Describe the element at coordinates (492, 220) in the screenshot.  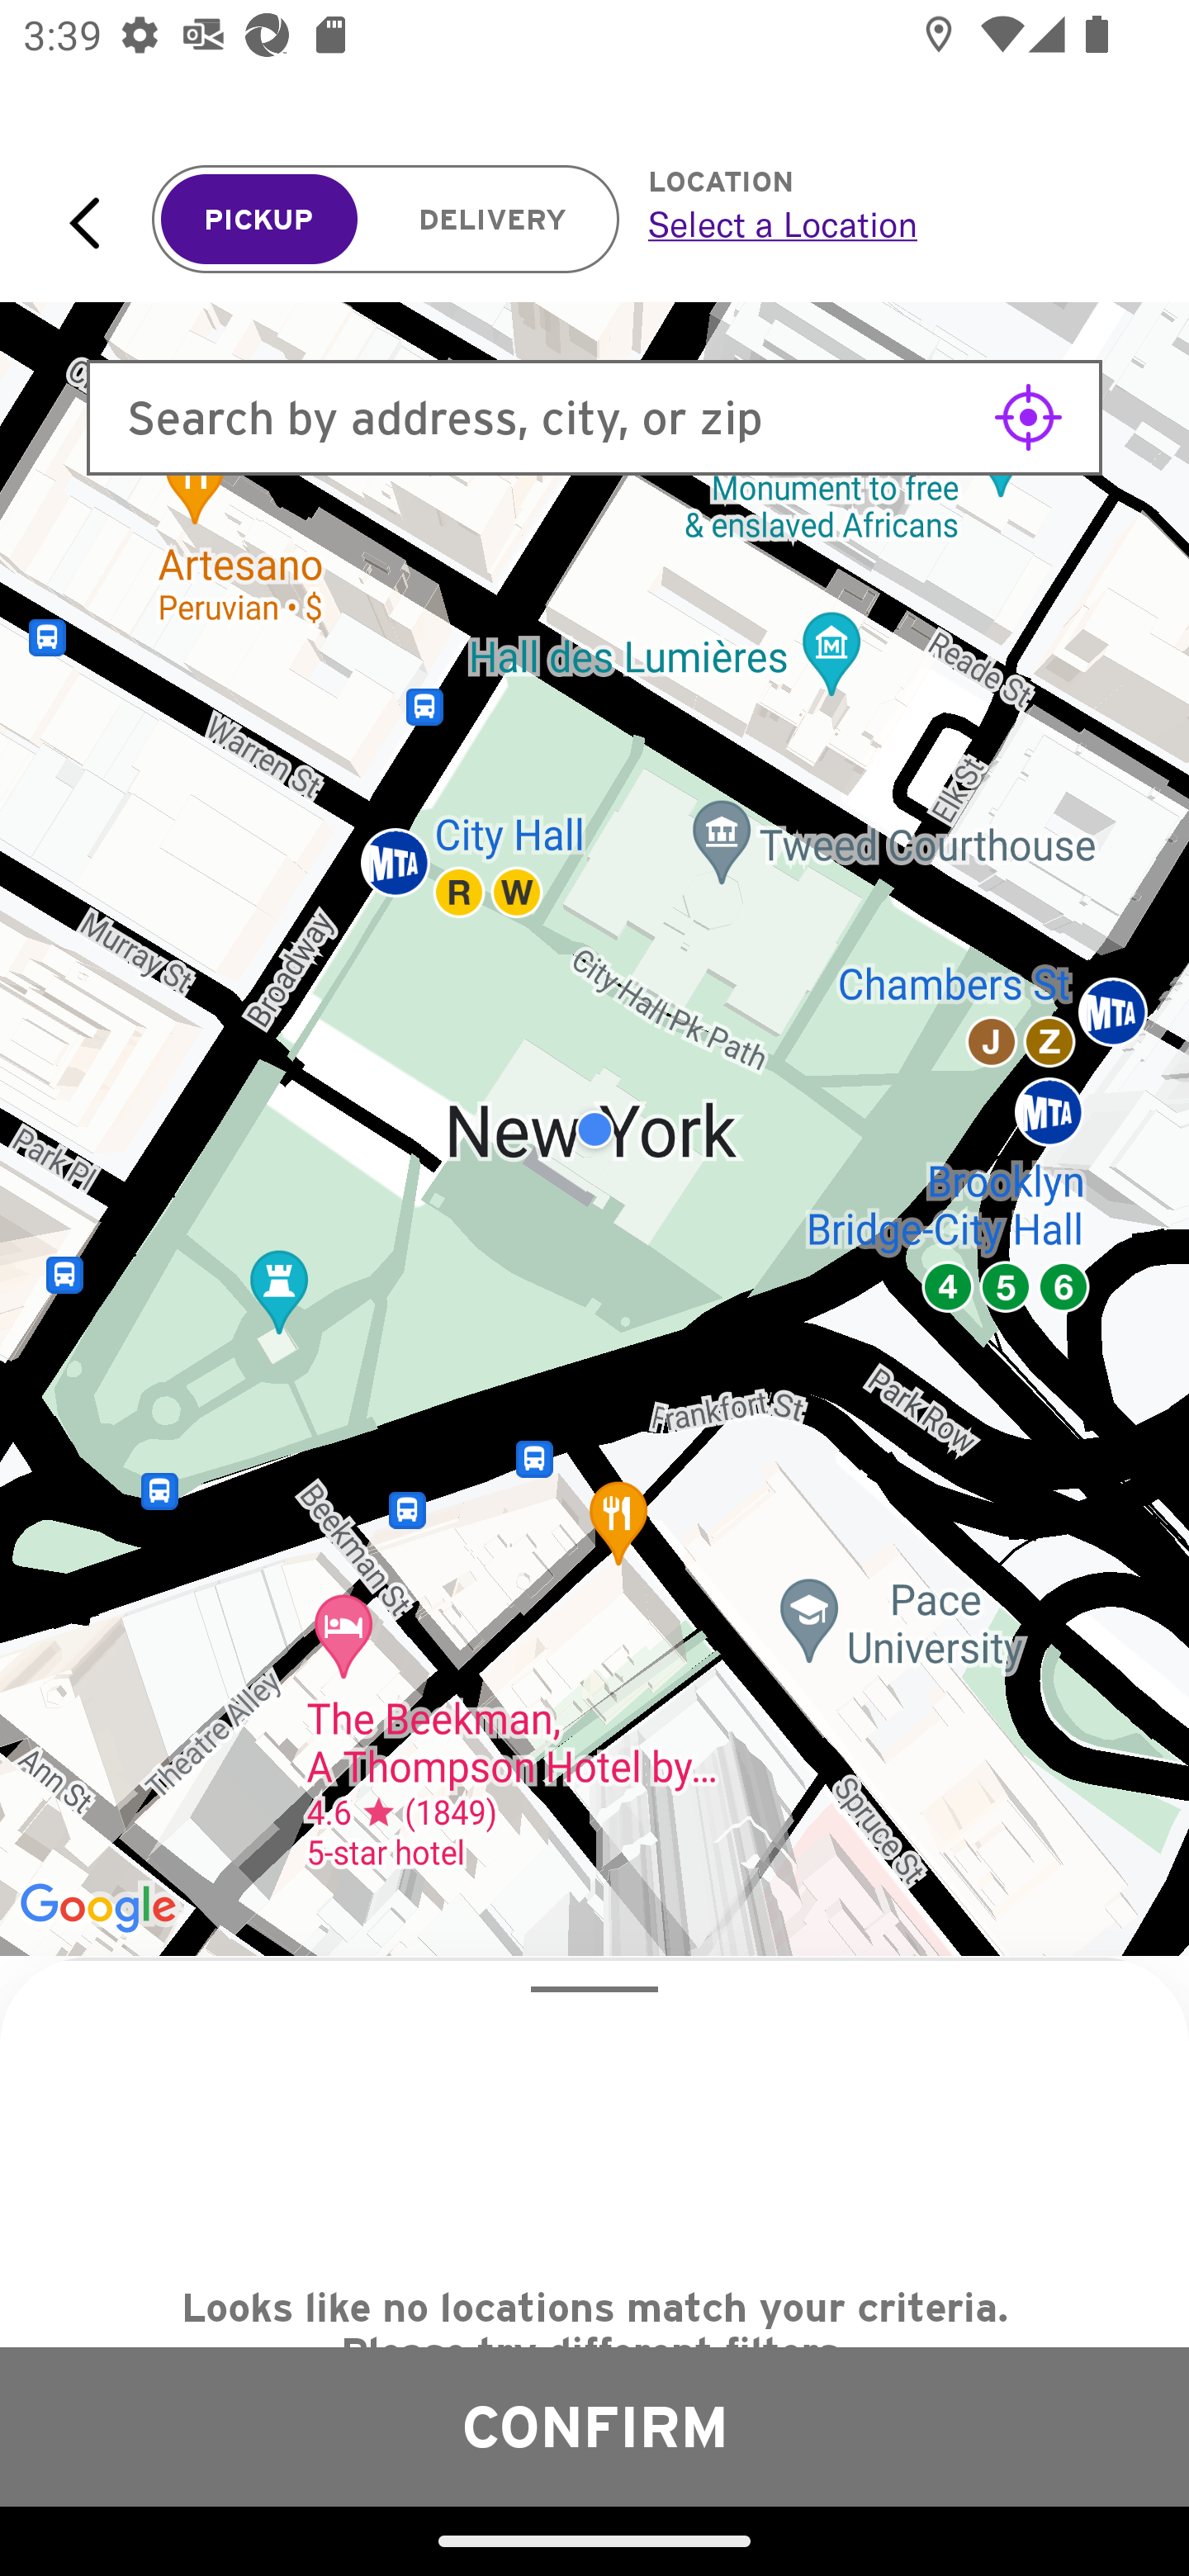
I see `DELIVERY` at that location.